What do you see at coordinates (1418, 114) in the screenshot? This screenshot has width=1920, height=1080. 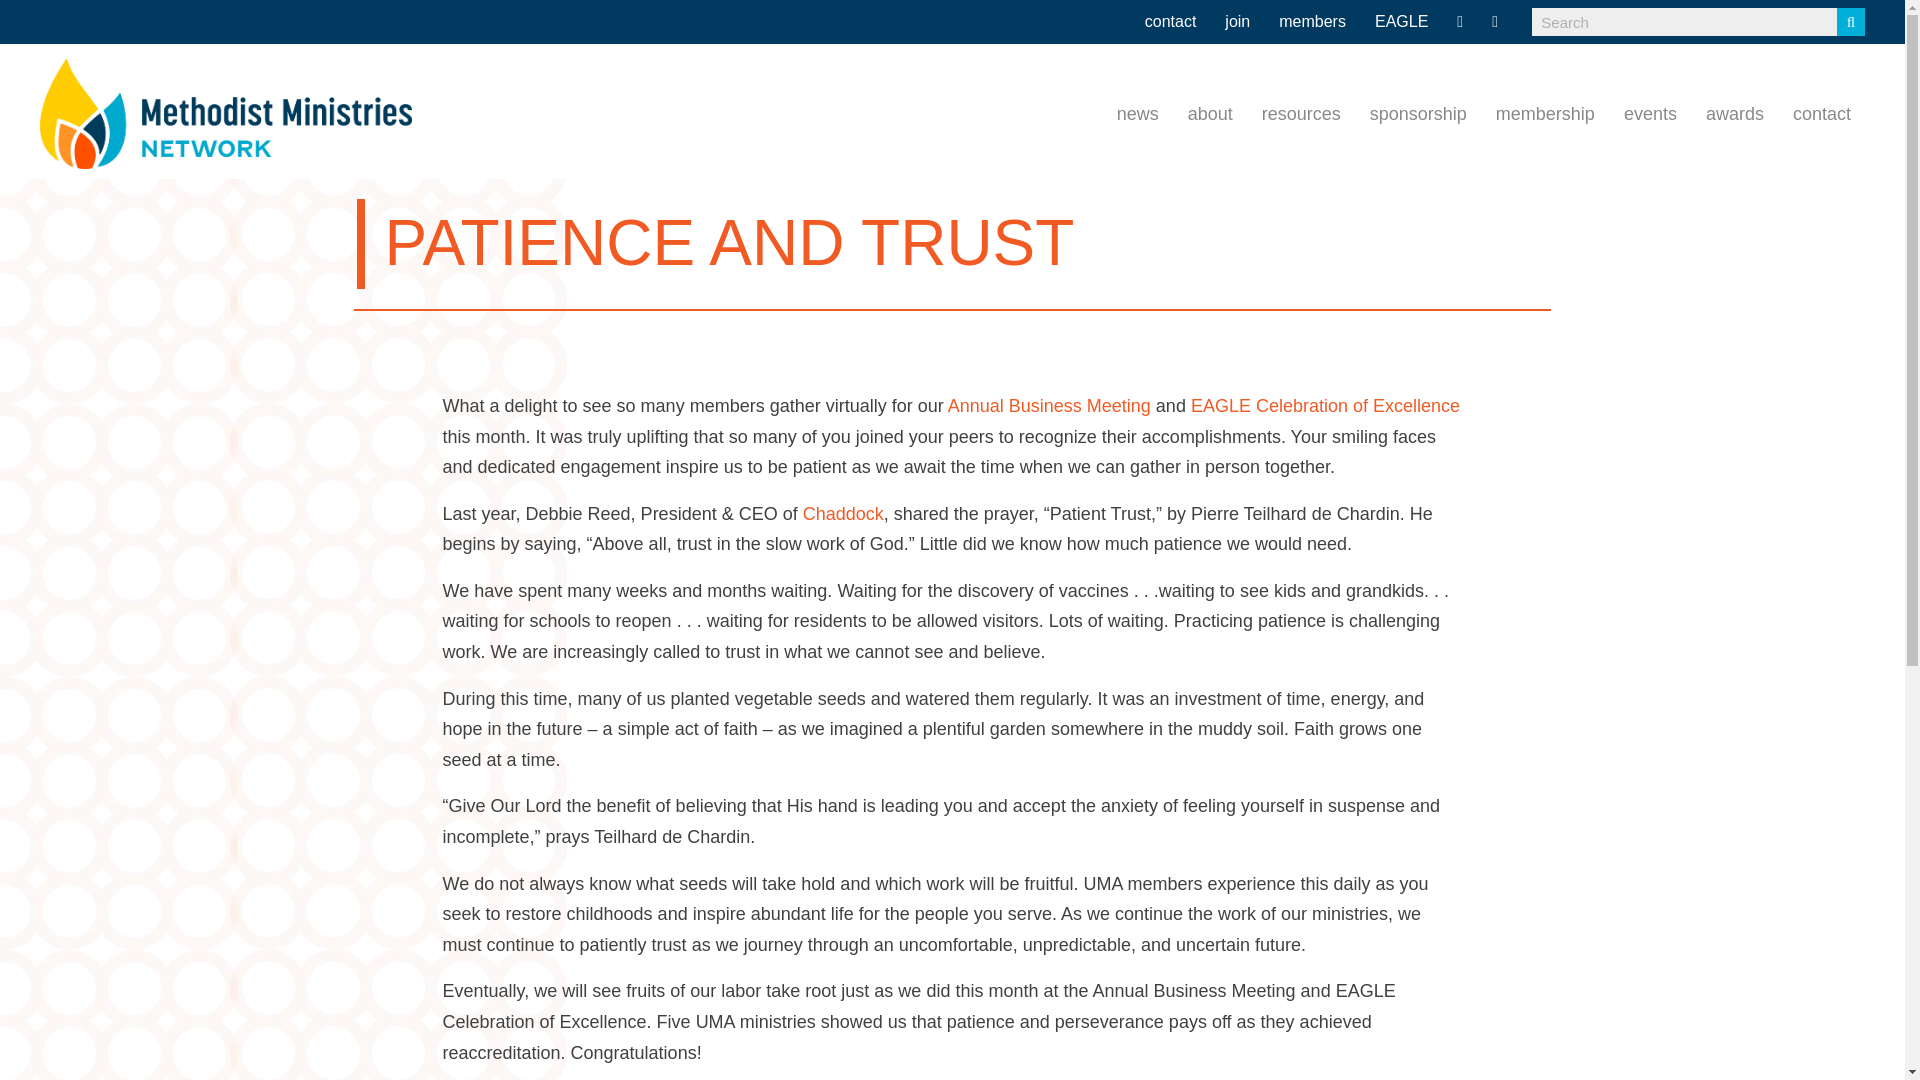 I see `sponsorship` at bounding box center [1418, 114].